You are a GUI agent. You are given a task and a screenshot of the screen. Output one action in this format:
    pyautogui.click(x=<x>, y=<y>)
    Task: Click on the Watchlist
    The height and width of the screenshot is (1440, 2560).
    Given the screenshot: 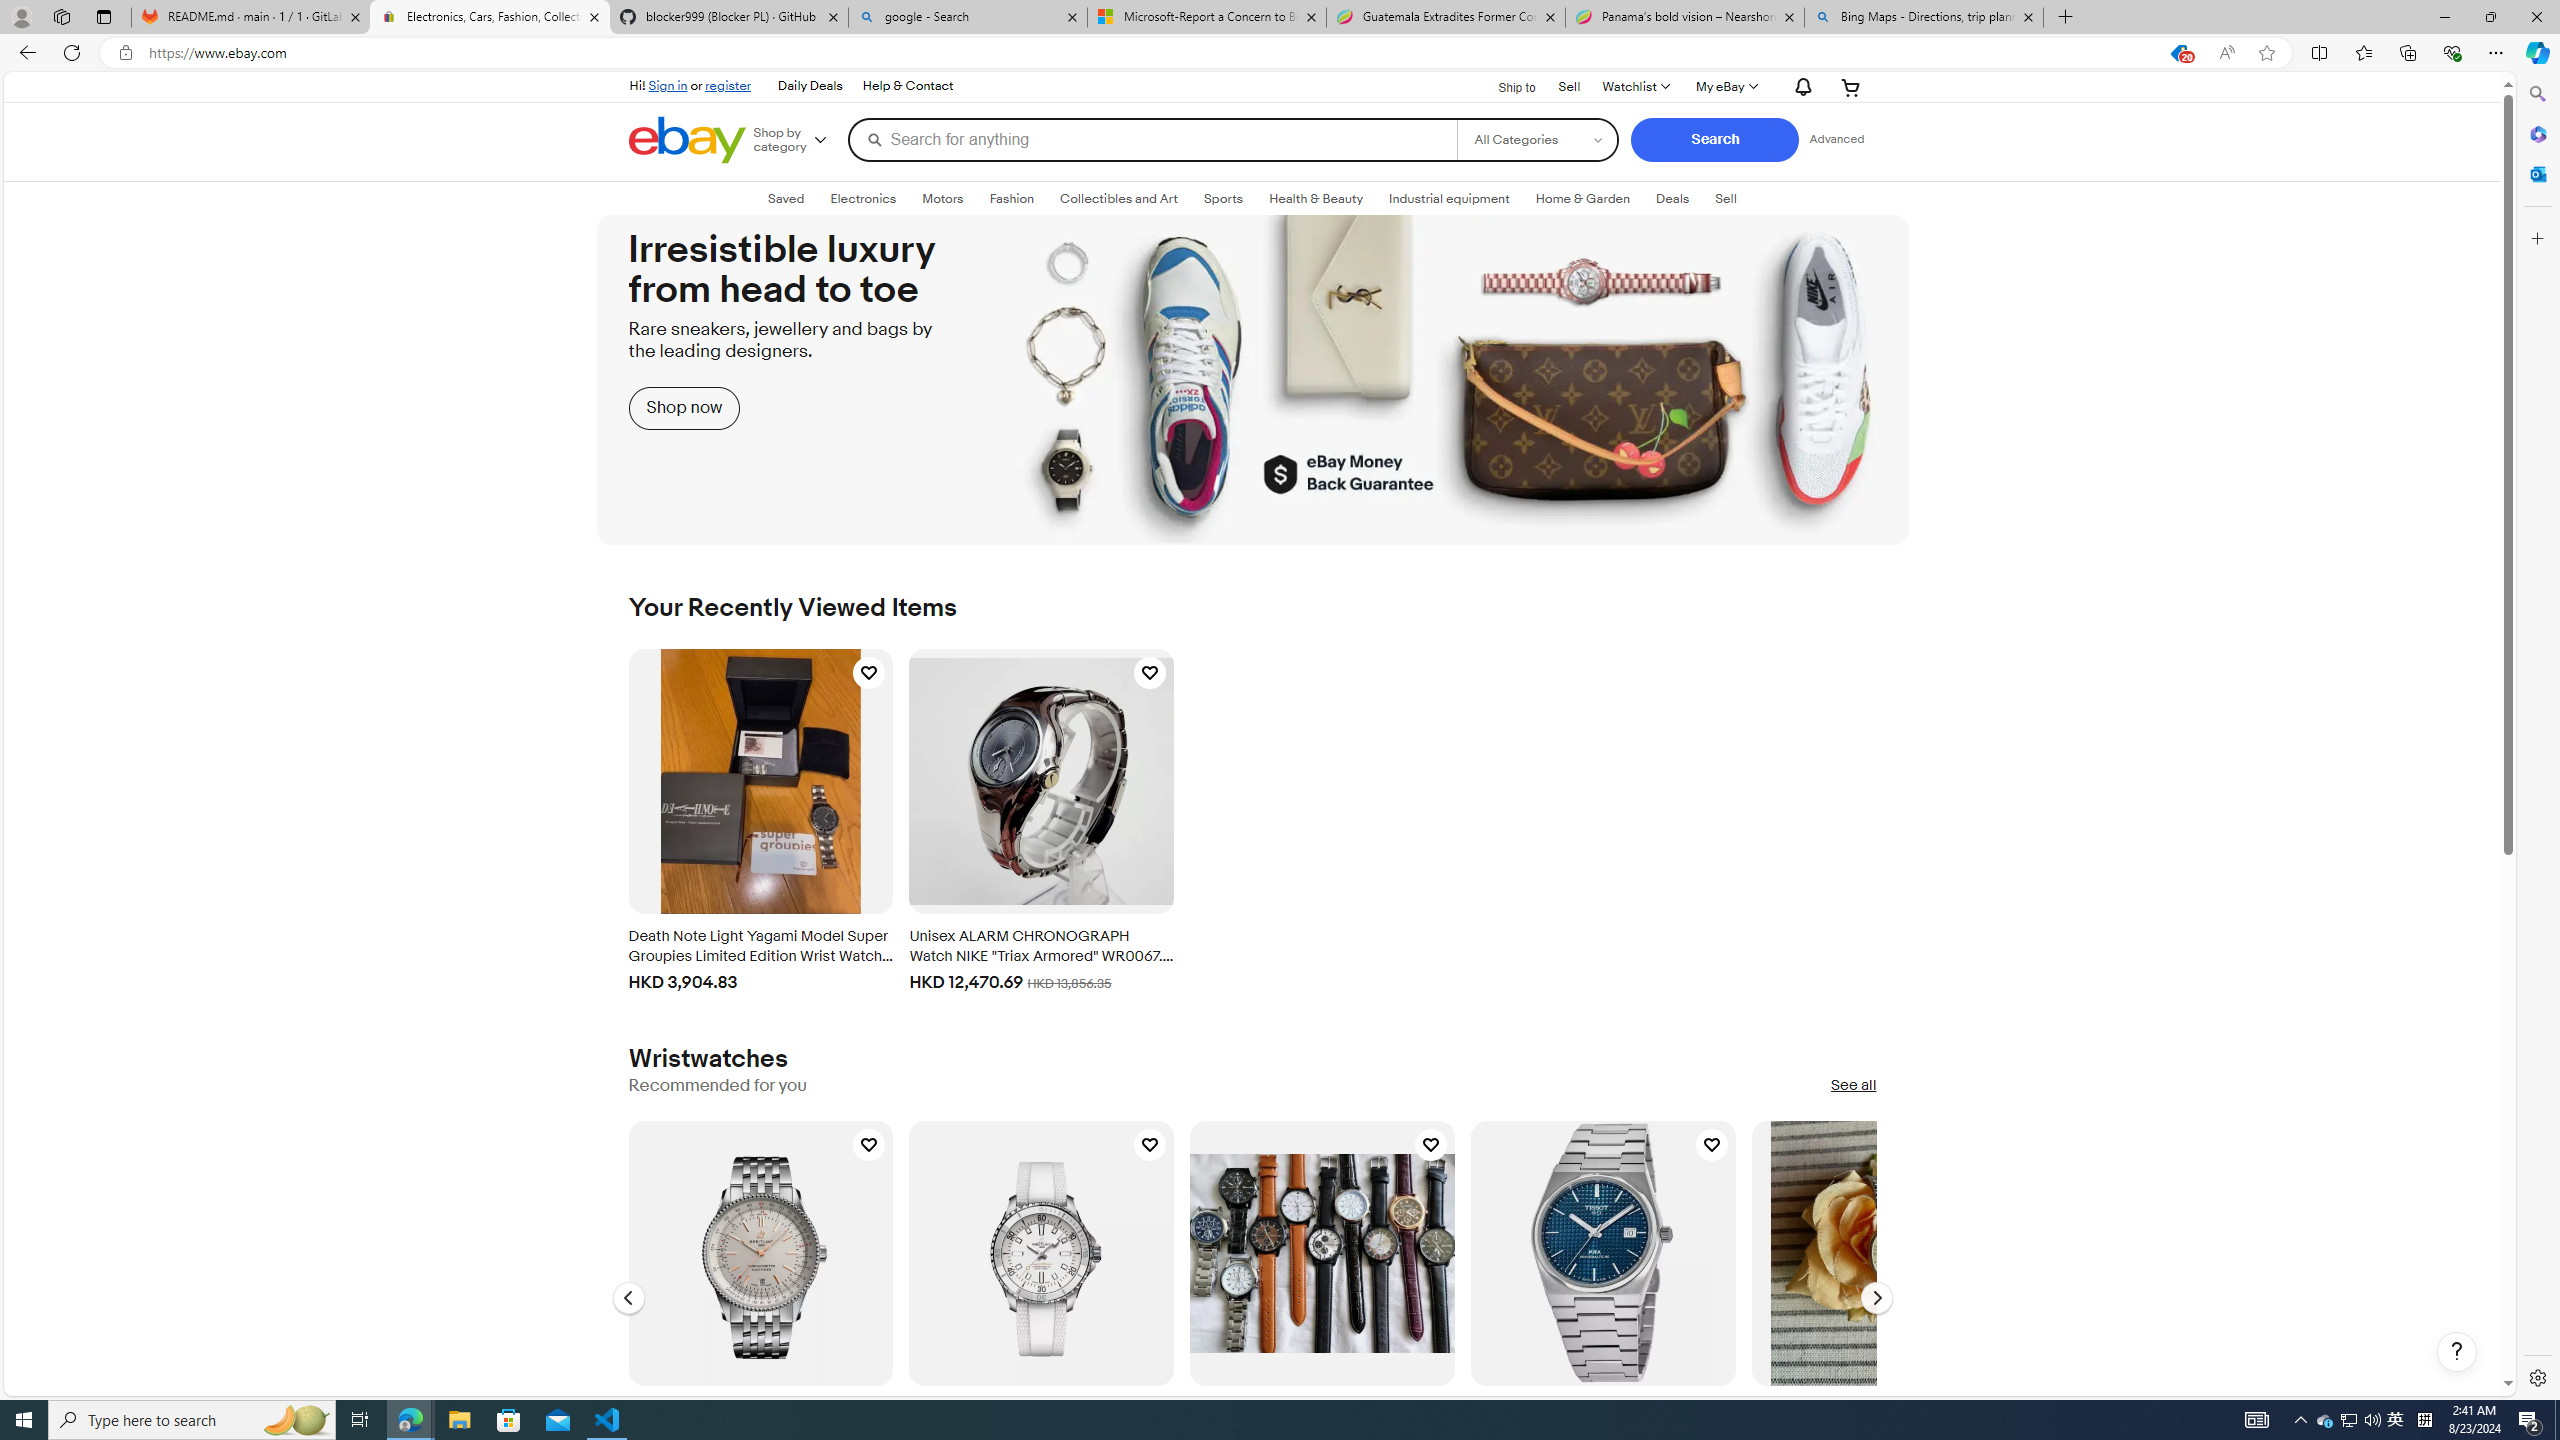 What is the action you would take?
    pyautogui.click(x=1634, y=86)
    